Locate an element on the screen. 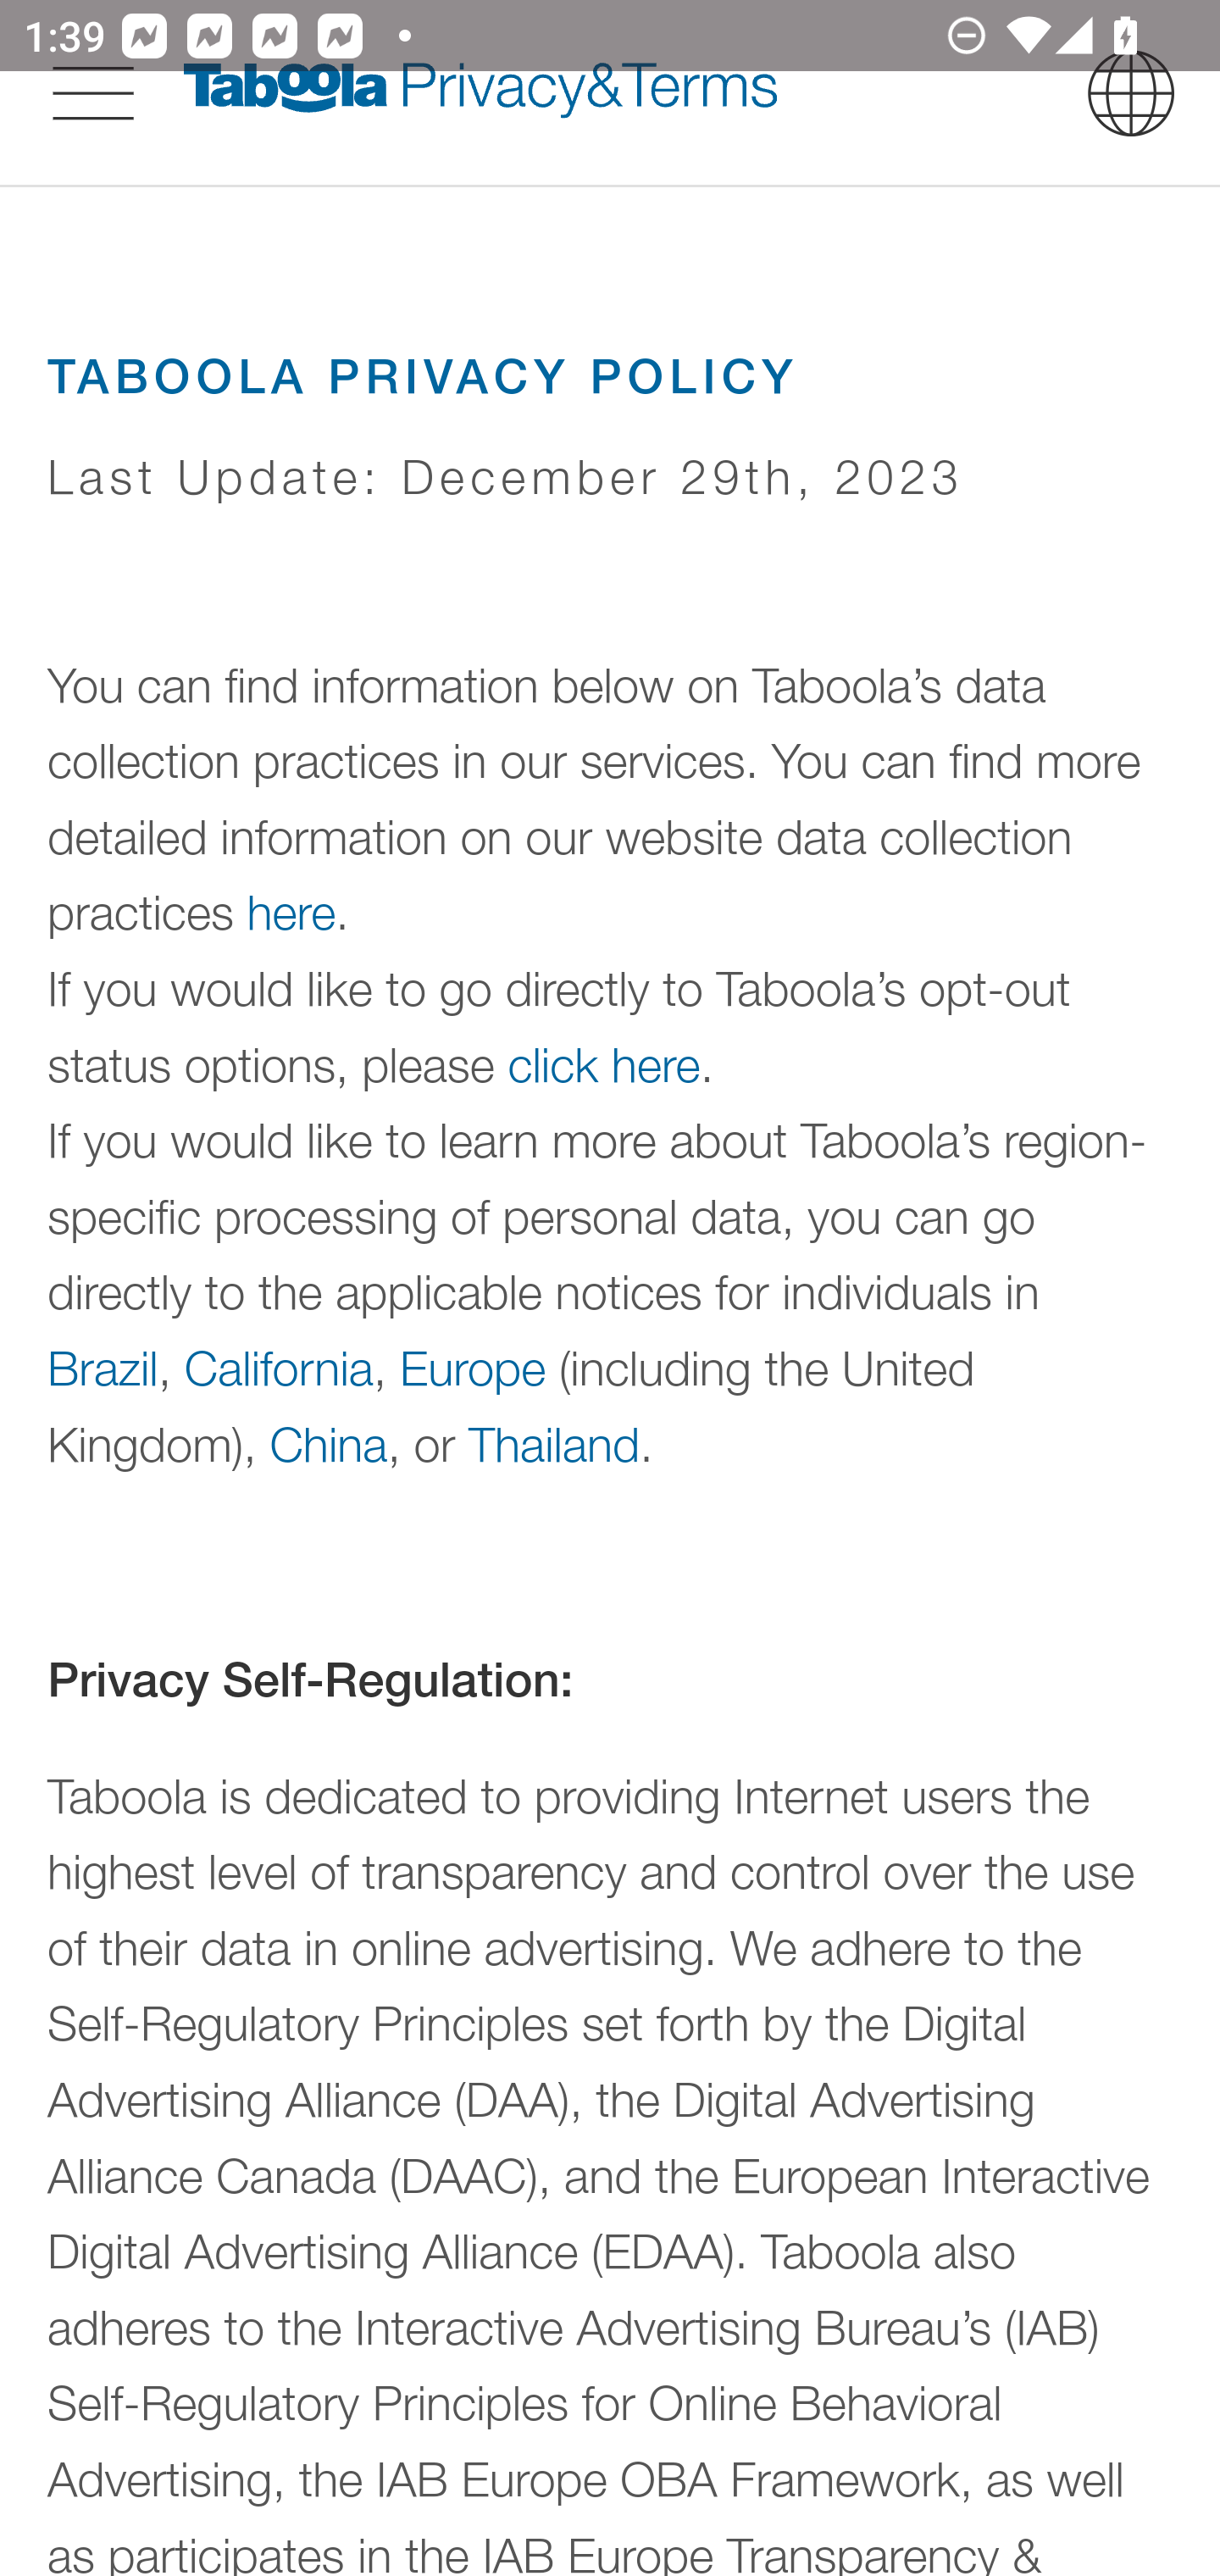 This screenshot has width=1220, height=2576. Taboola Privacy & Terms Logo is located at coordinates (480, 92).